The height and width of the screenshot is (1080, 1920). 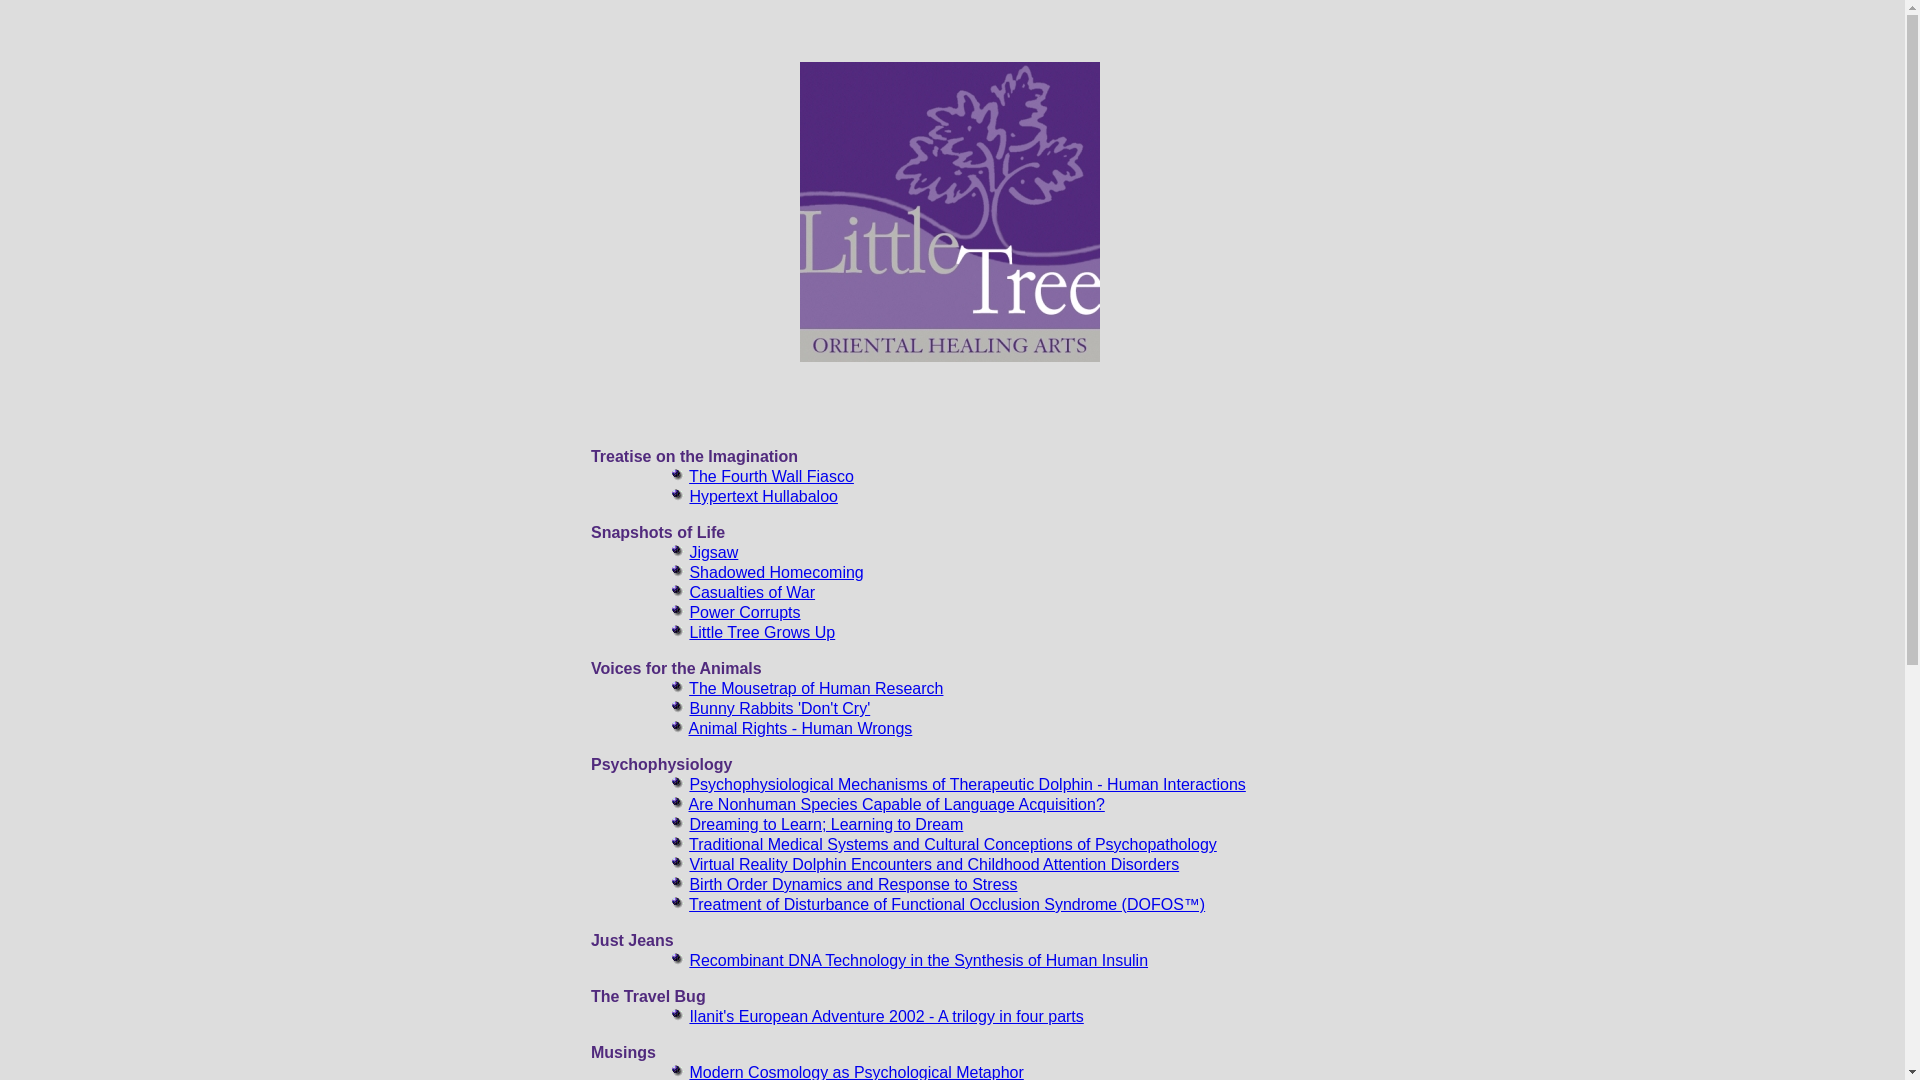 I want to click on Hypertext Hullabaloo, so click(x=764, y=496).